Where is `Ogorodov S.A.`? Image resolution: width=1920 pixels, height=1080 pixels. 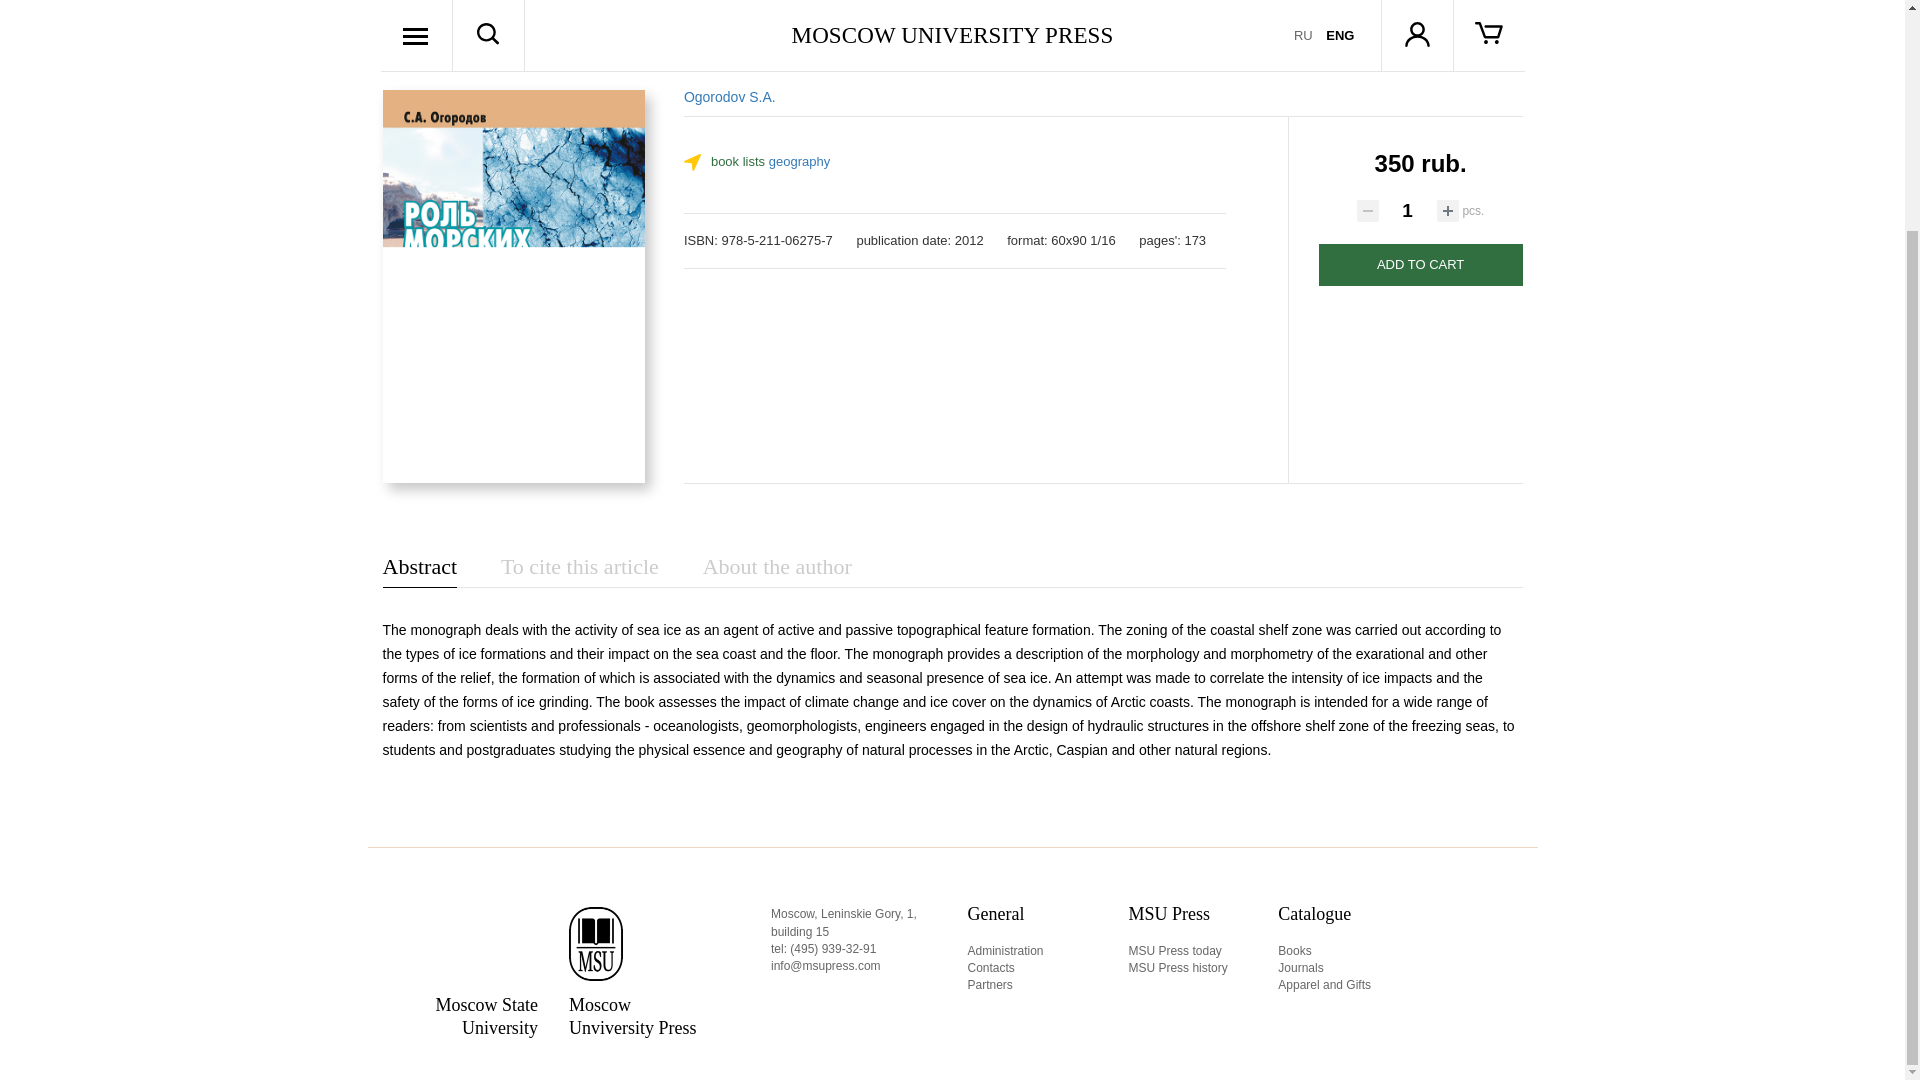 Ogorodov S.A. is located at coordinates (729, 96).